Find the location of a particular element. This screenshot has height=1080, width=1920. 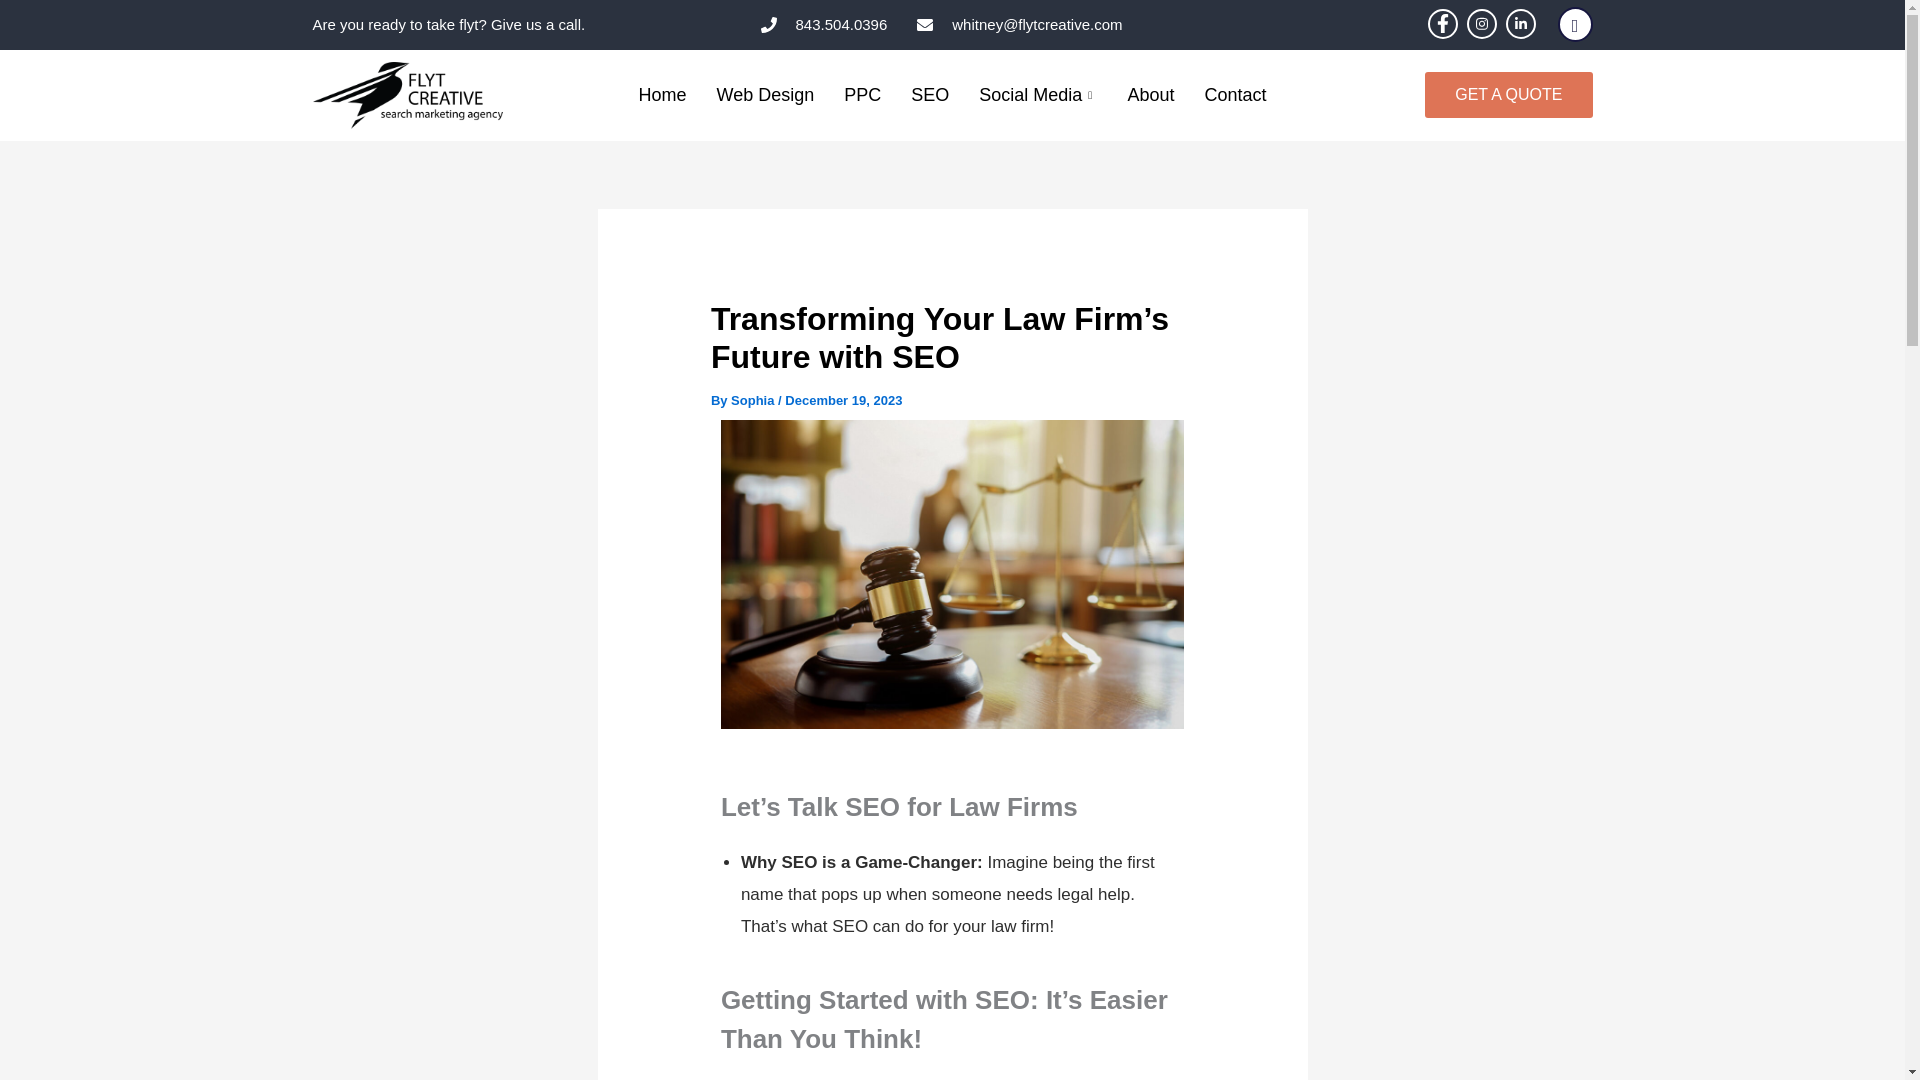

Contact is located at coordinates (1234, 95).